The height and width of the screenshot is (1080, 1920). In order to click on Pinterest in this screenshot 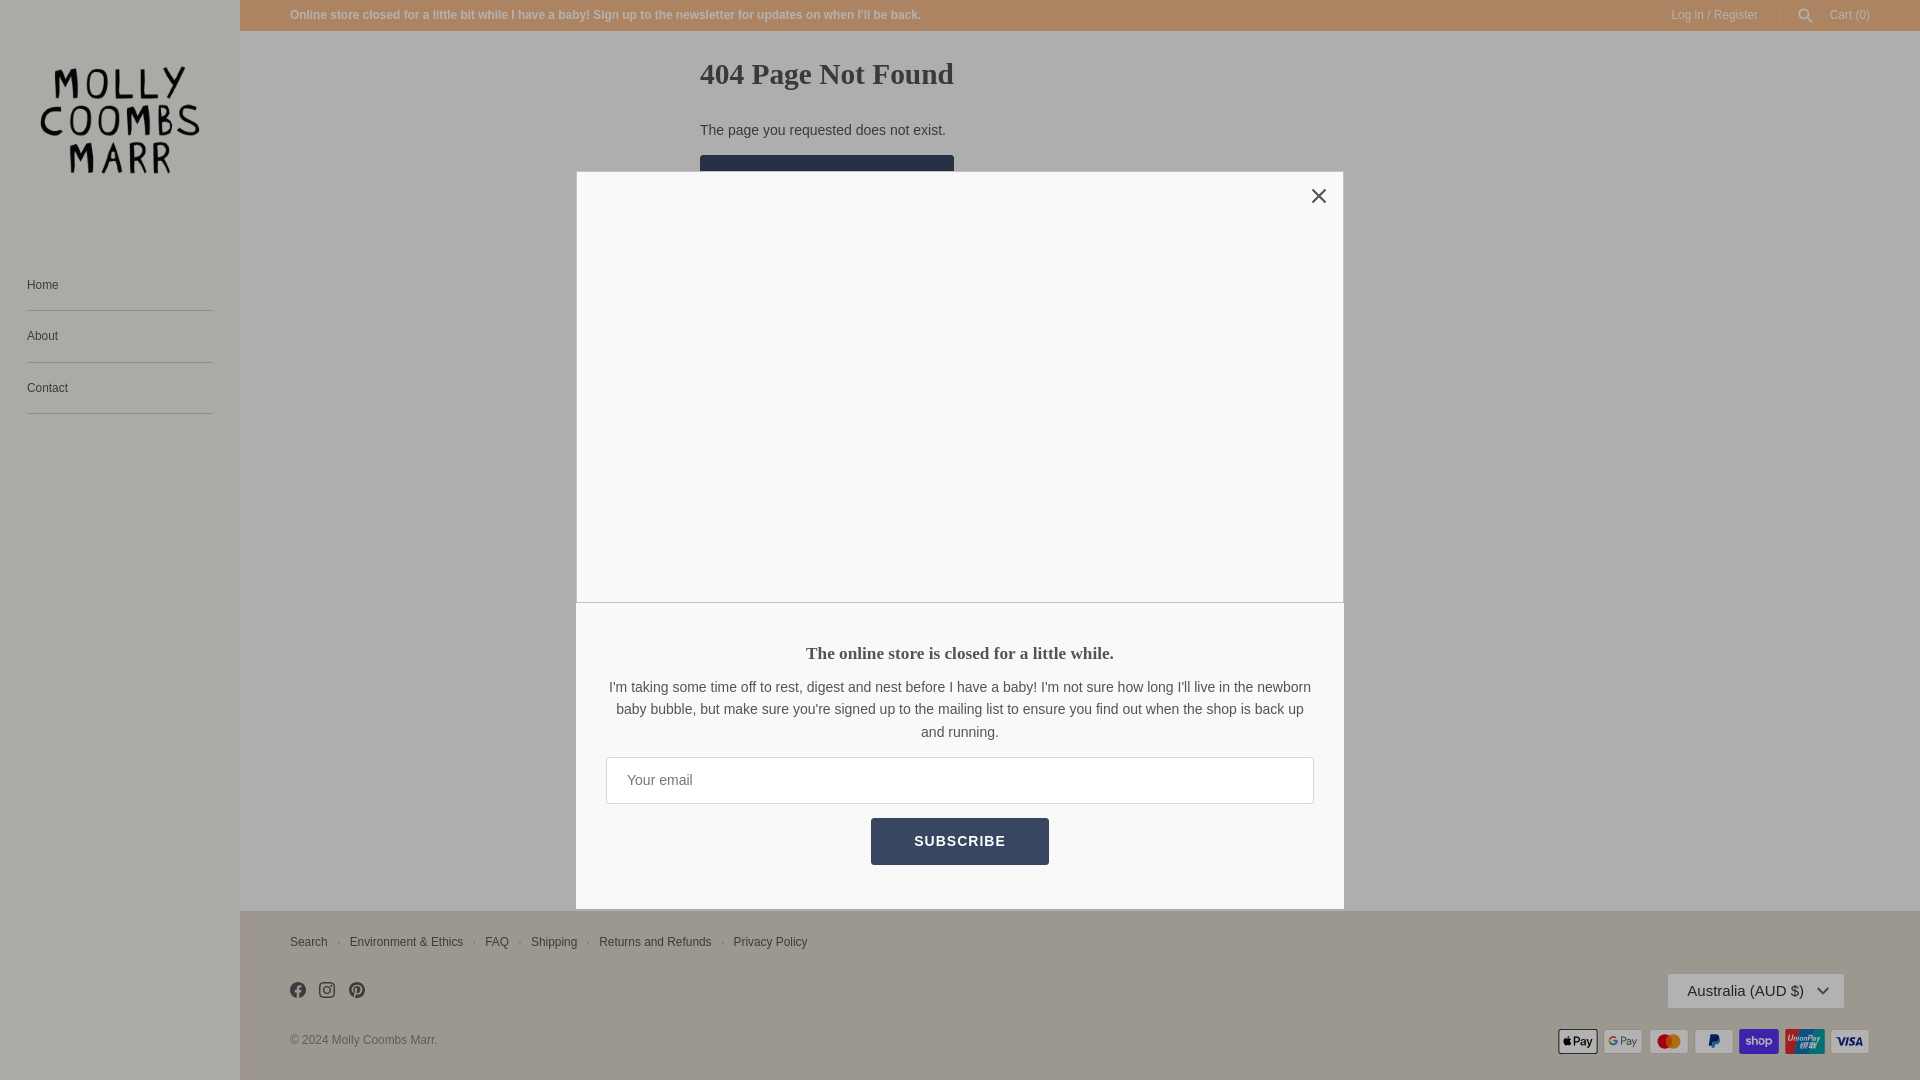, I will do `click(356, 989)`.